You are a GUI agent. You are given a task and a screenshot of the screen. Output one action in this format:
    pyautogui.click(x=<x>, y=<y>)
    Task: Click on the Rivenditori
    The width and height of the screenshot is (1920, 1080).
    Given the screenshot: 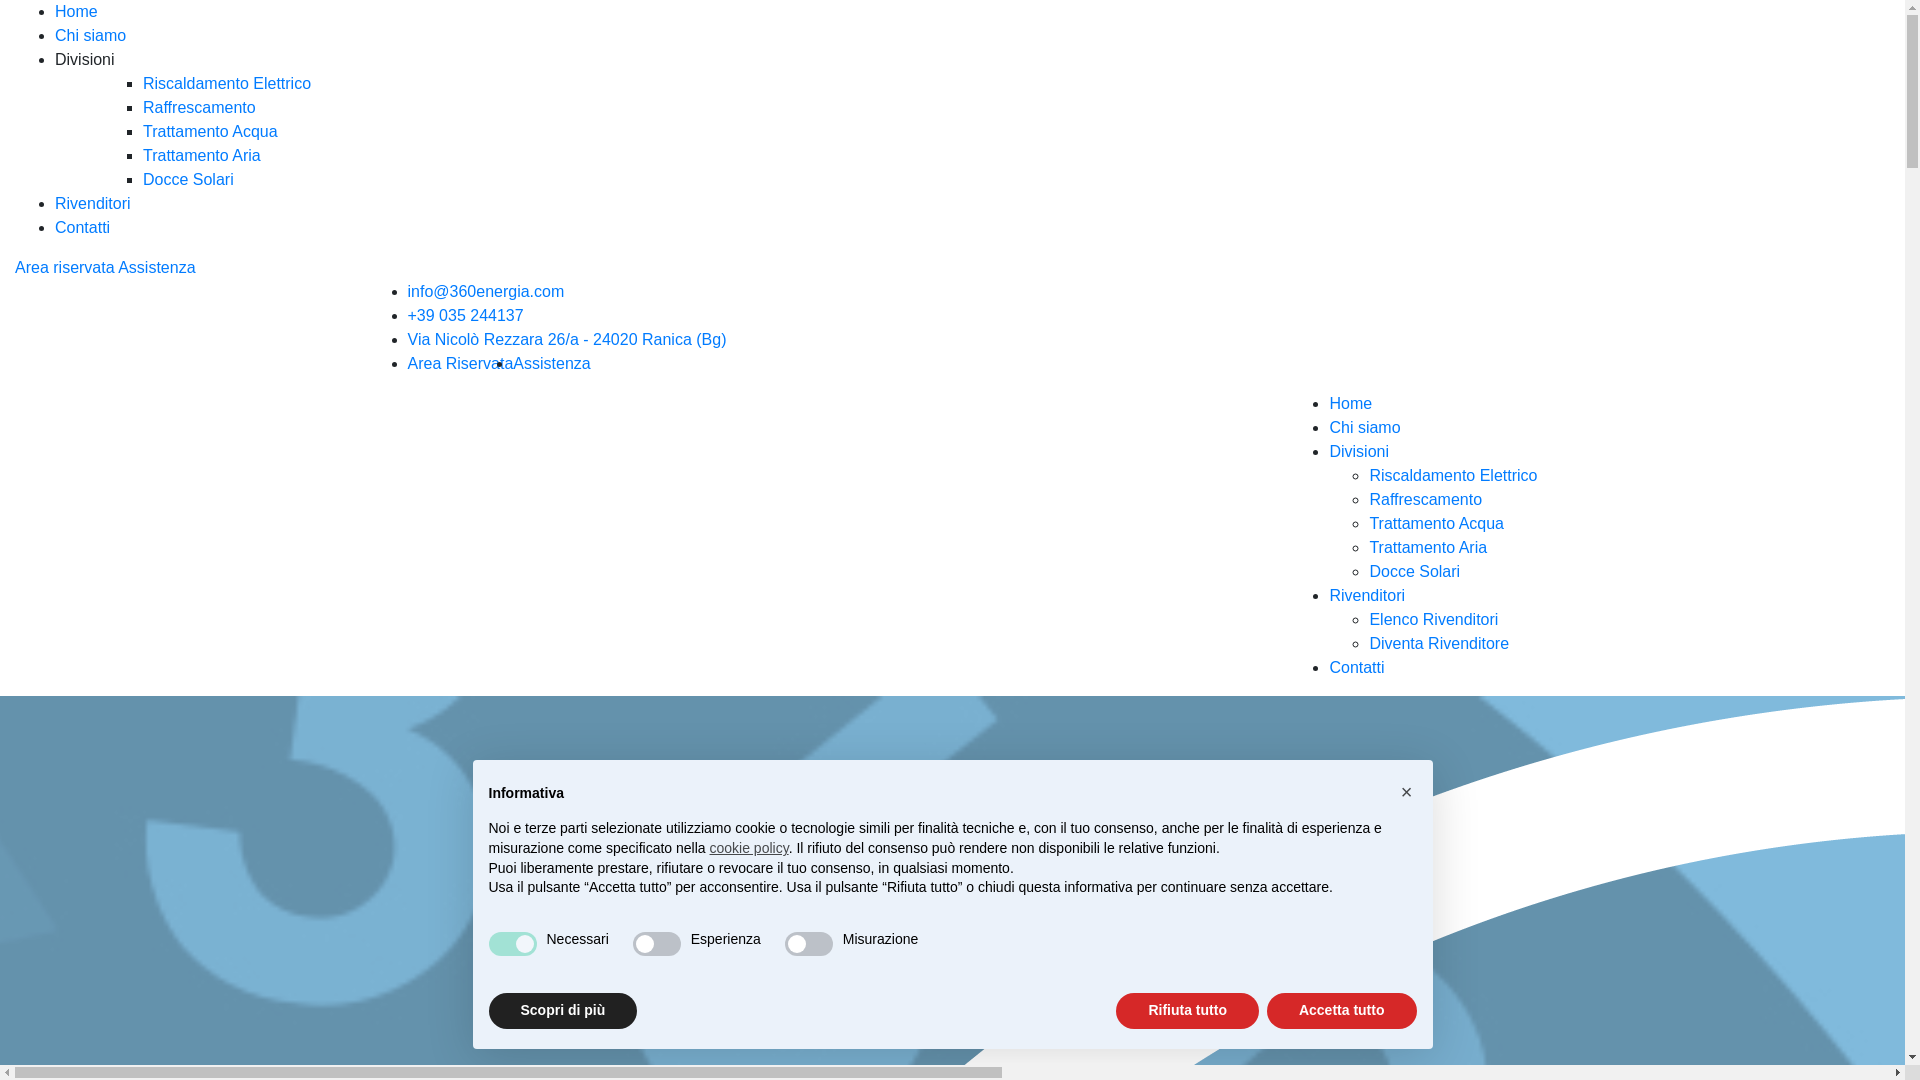 What is the action you would take?
    pyautogui.click(x=1367, y=596)
    